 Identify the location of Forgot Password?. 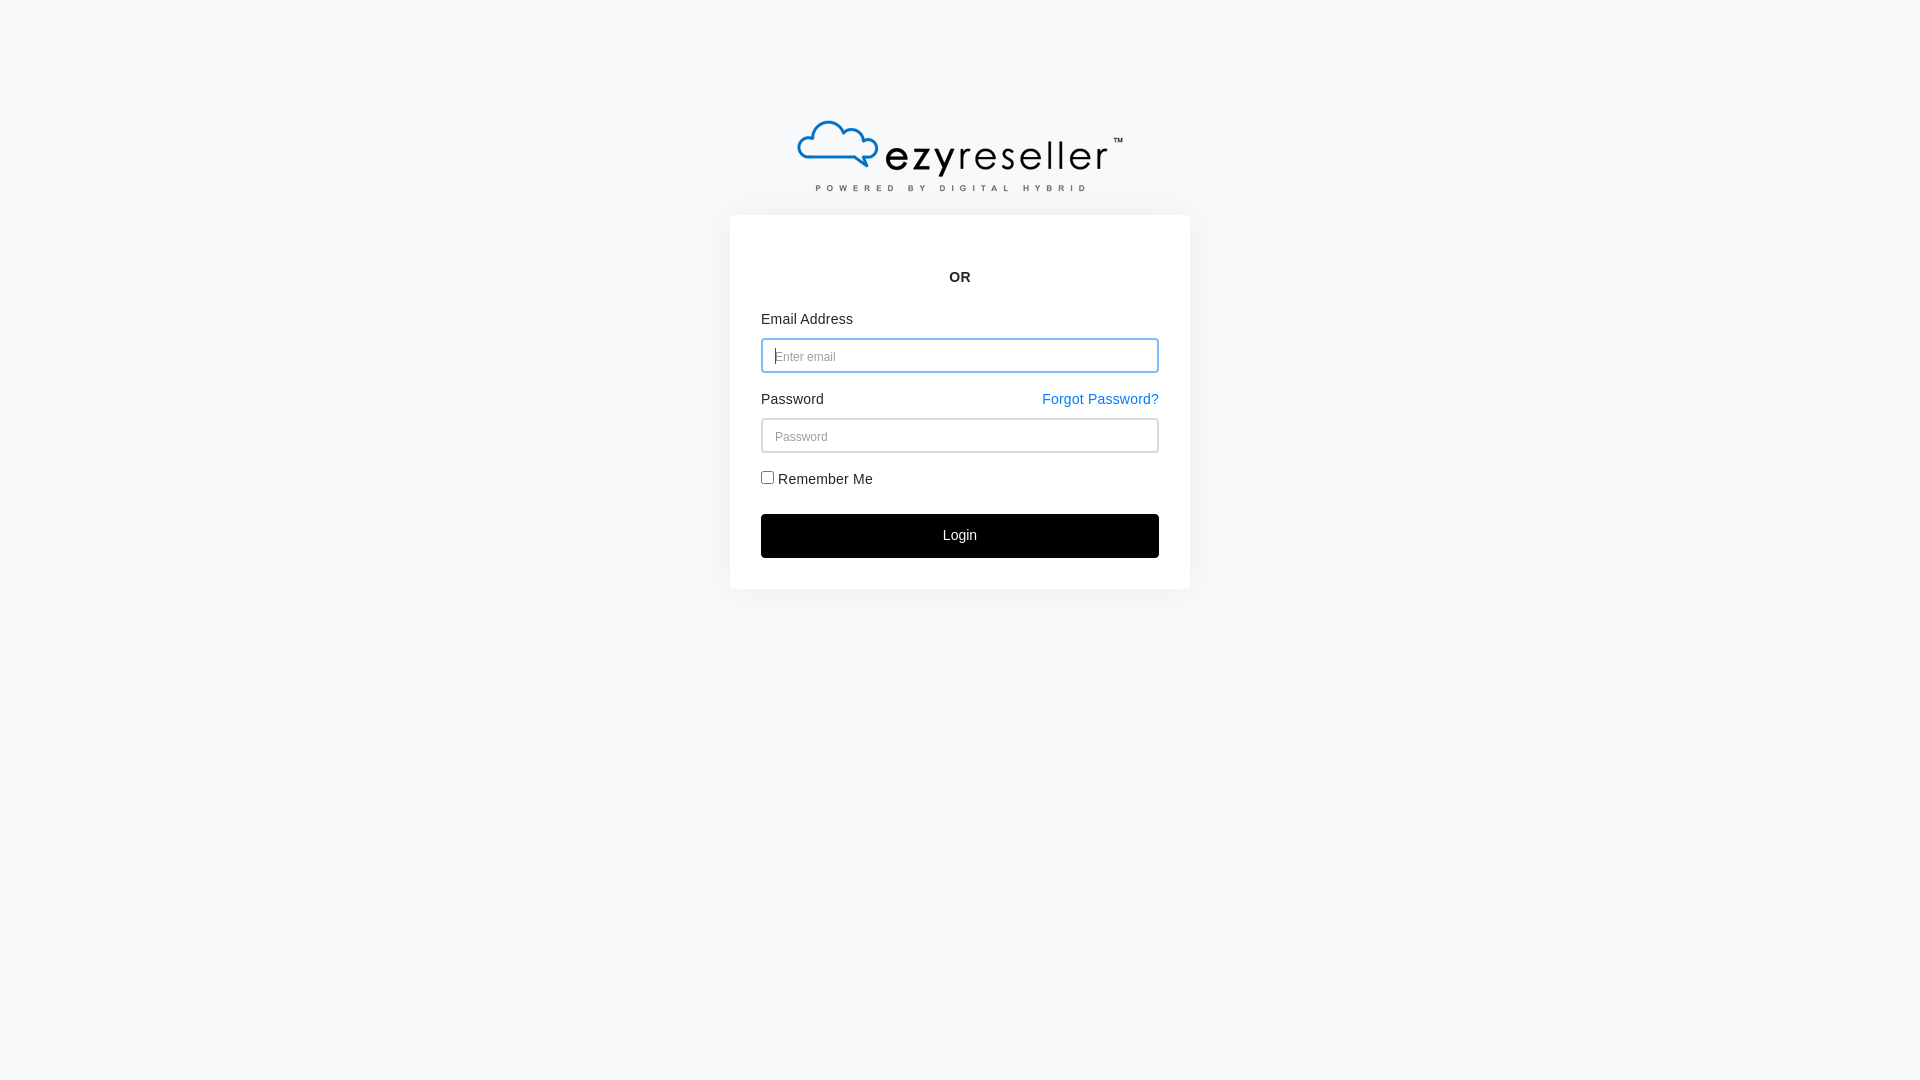
(1100, 400).